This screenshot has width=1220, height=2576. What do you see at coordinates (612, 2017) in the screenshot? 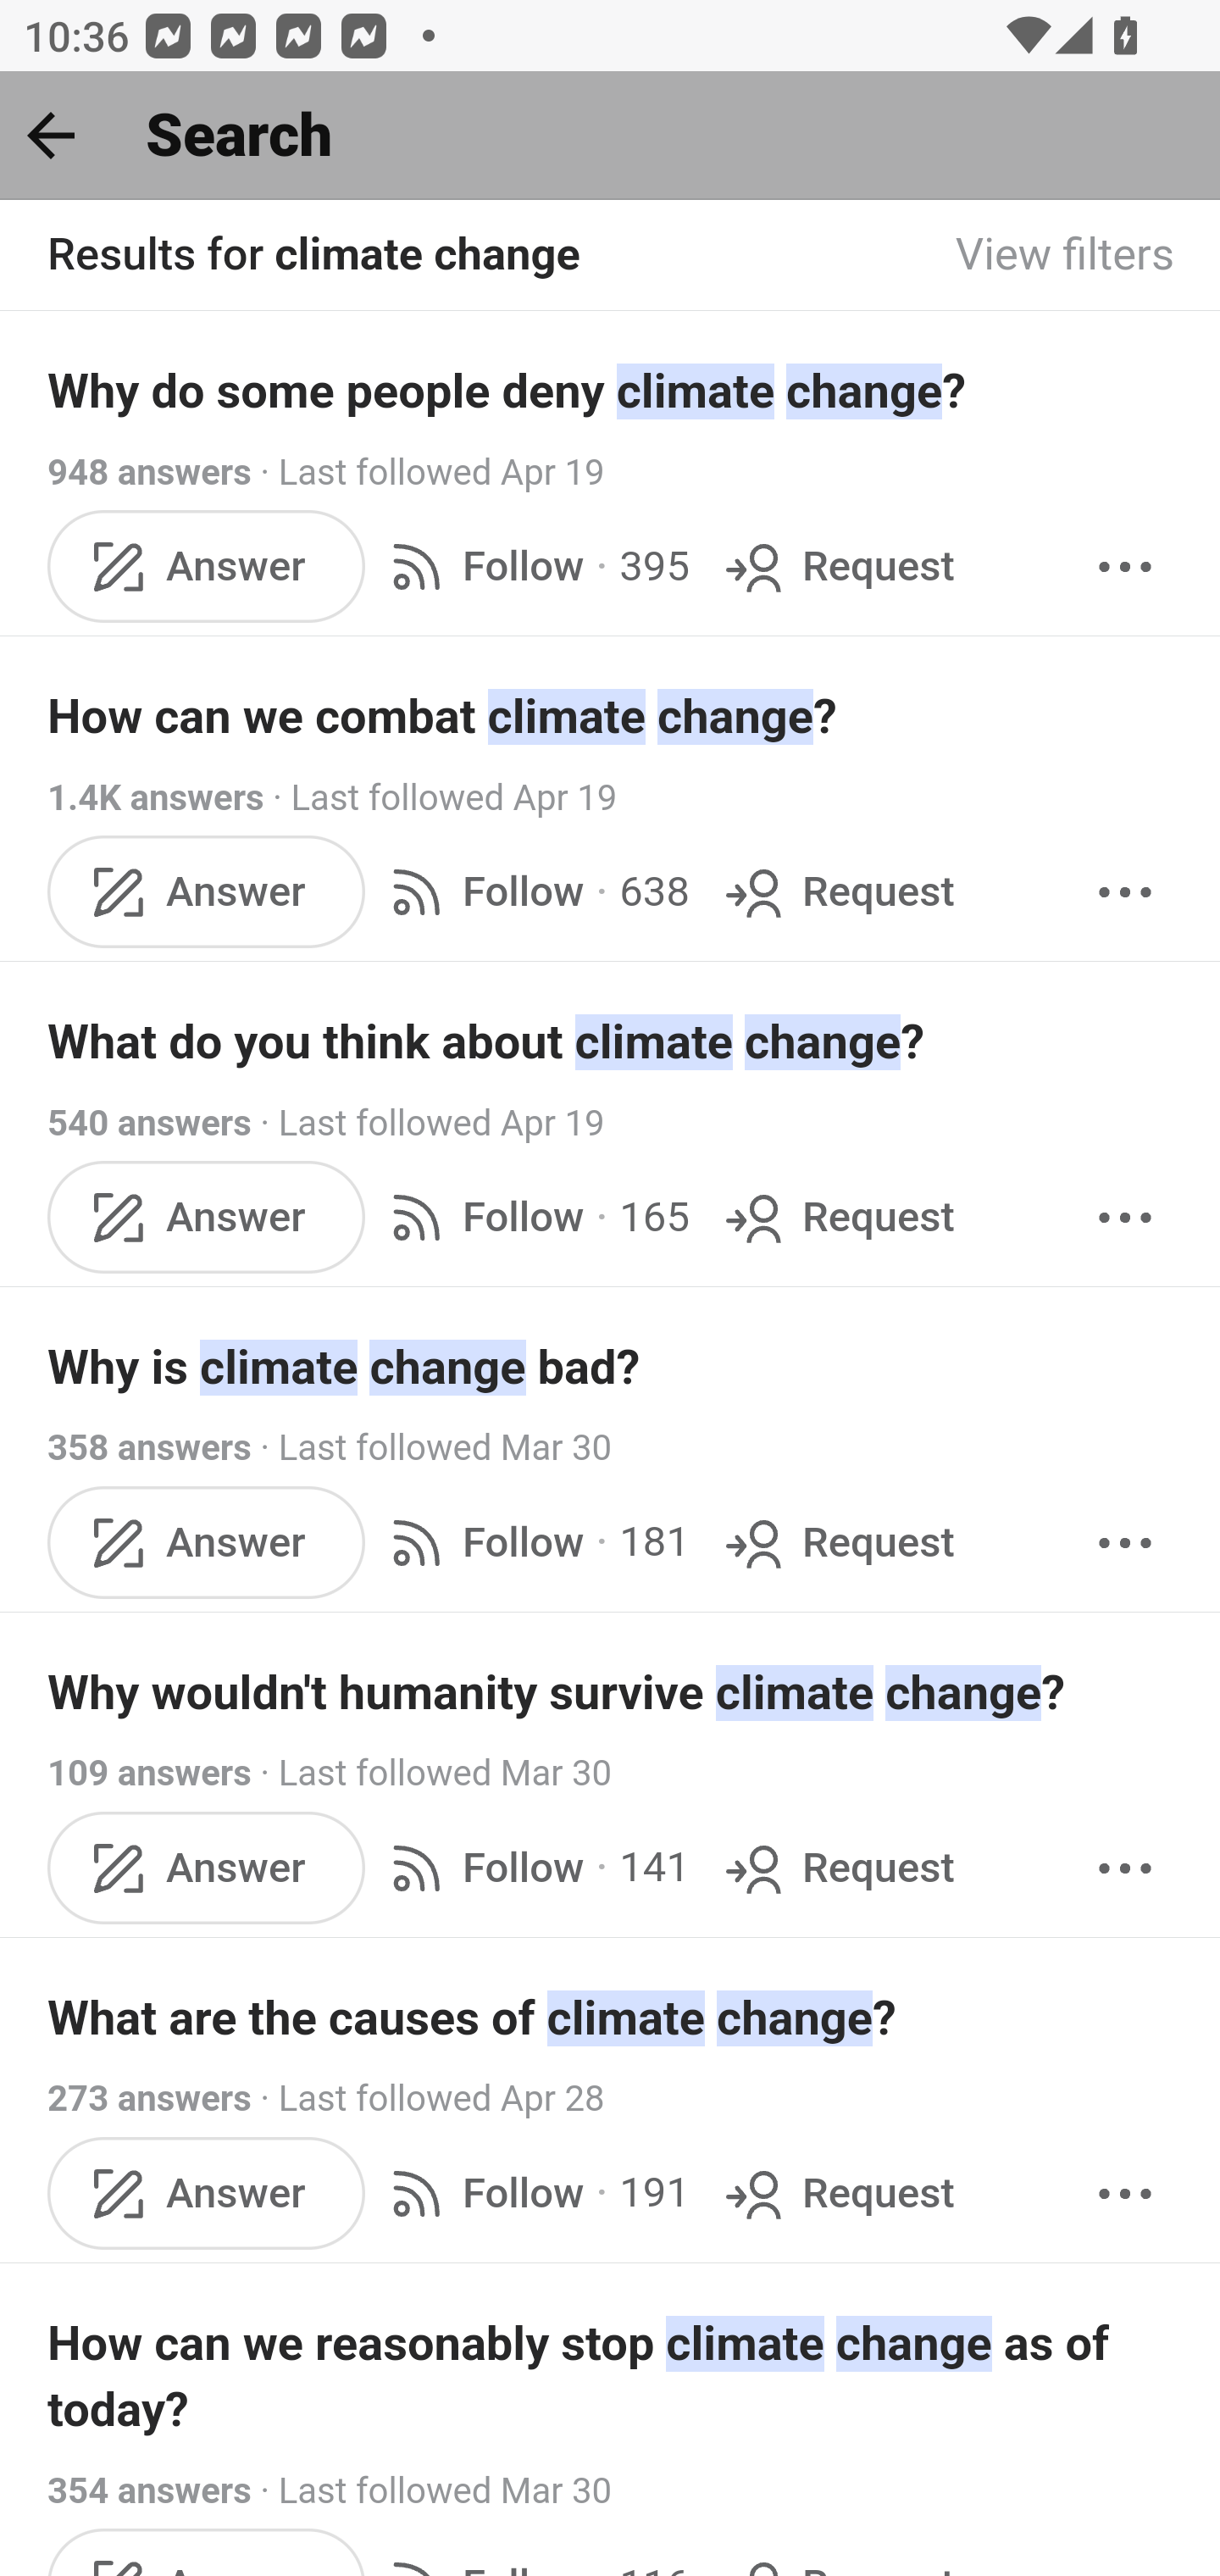
I see `What are the causes of climate change?` at bounding box center [612, 2017].